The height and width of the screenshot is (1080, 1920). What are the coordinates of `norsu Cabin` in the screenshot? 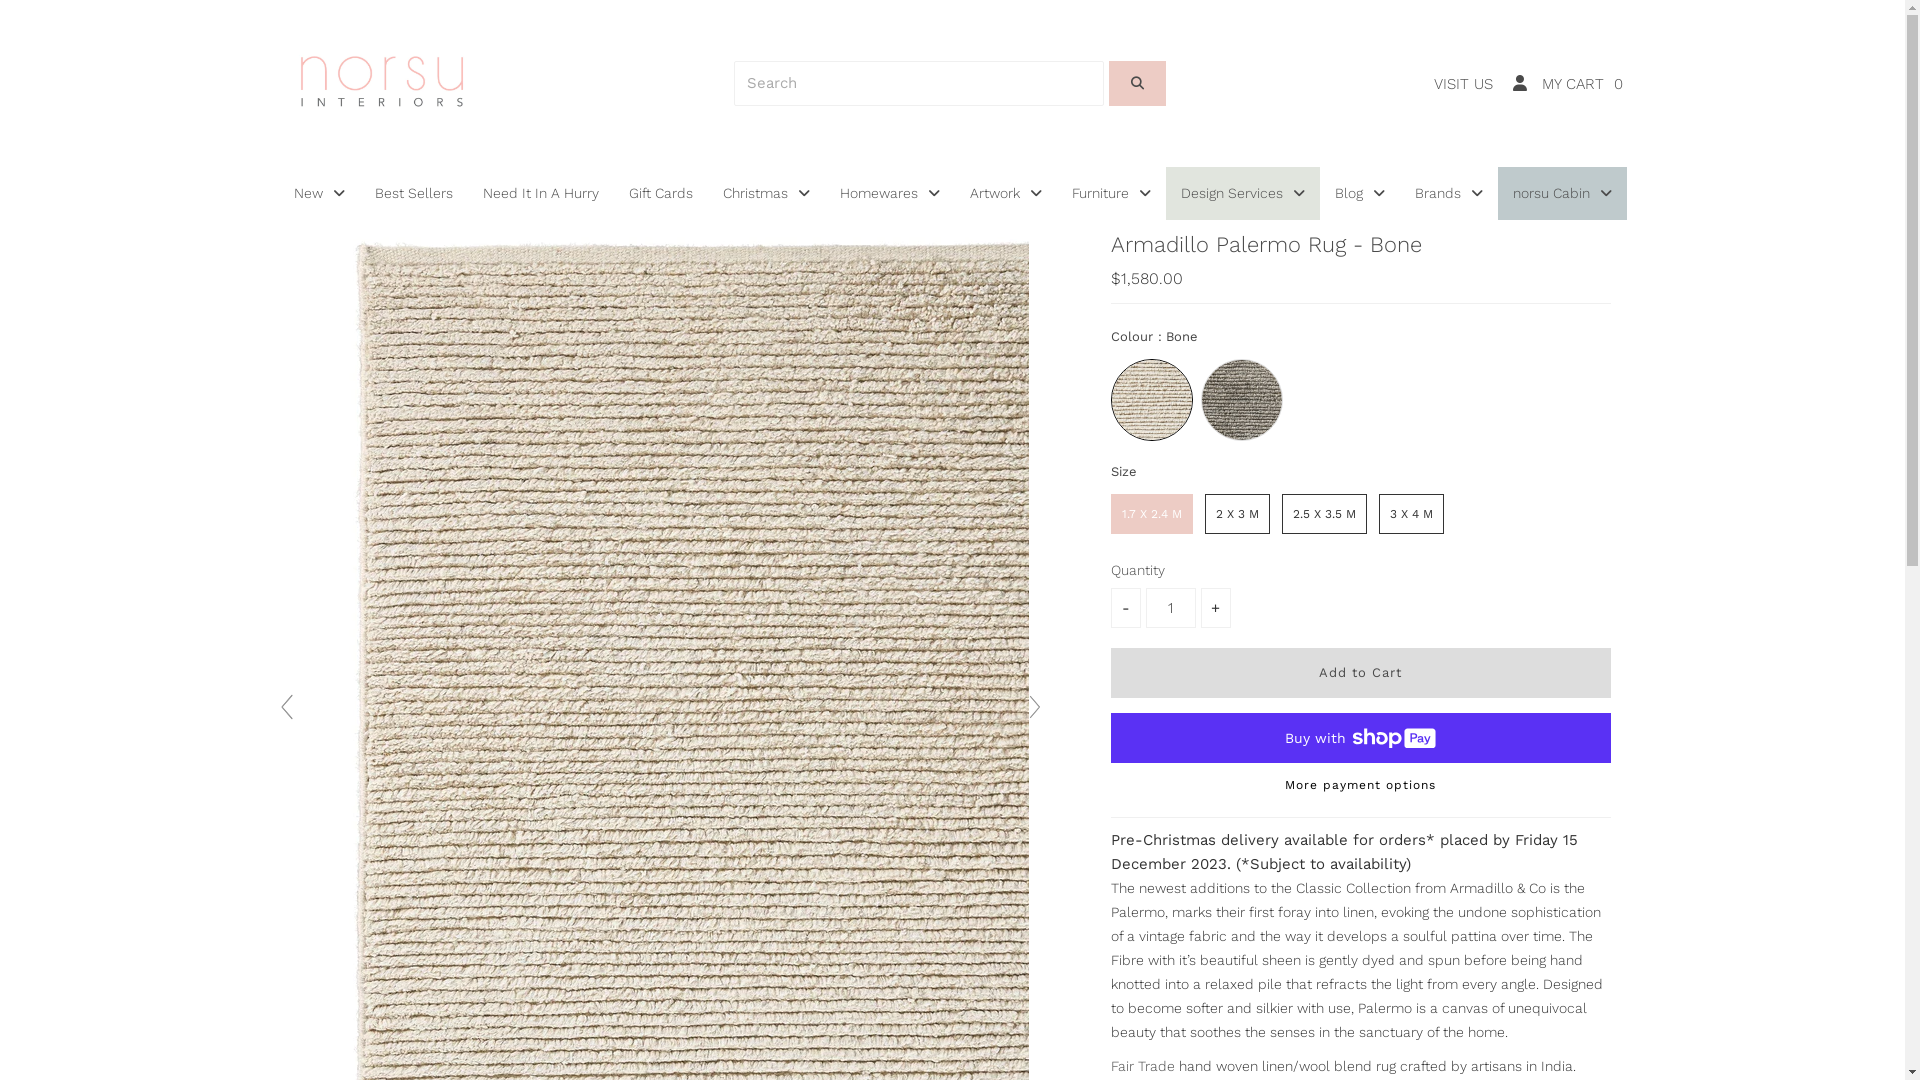 It's located at (1562, 194).